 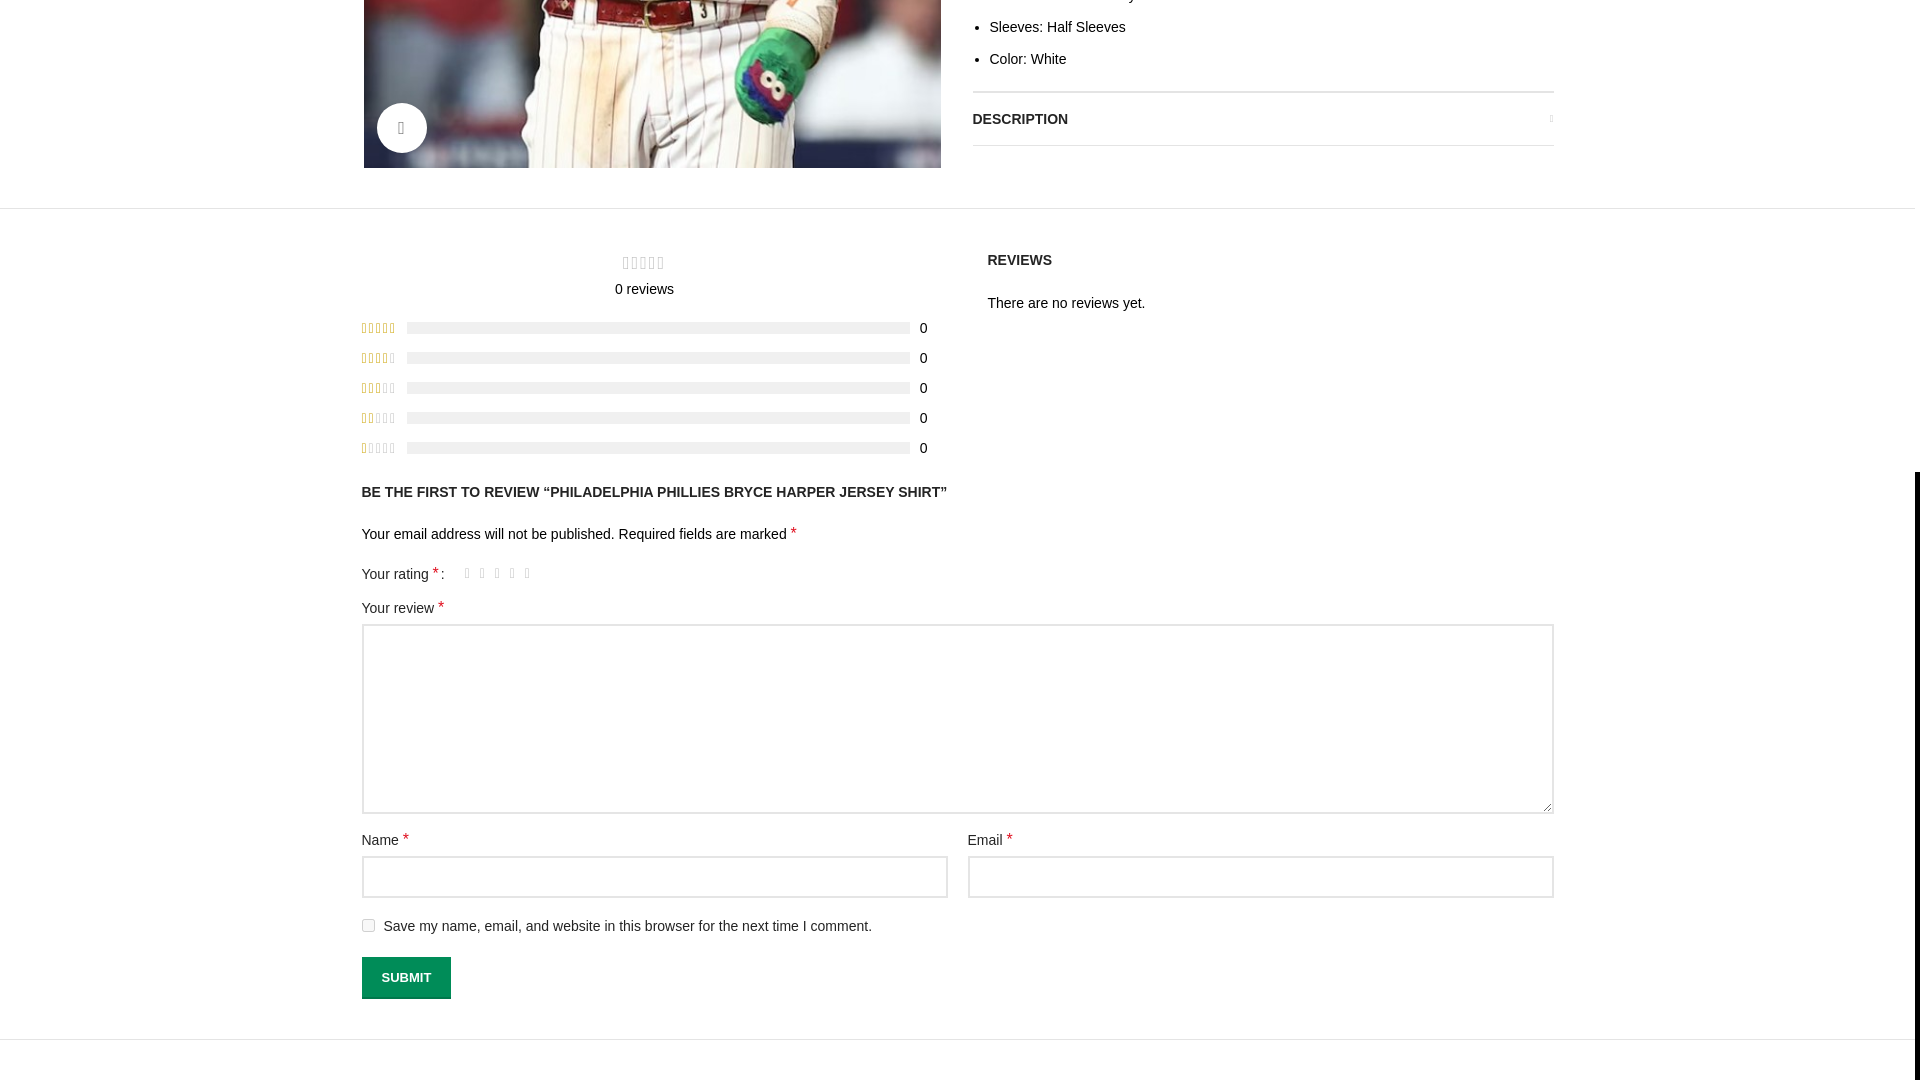 I want to click on Shipping and Delivery, so click(x=430, y=89).